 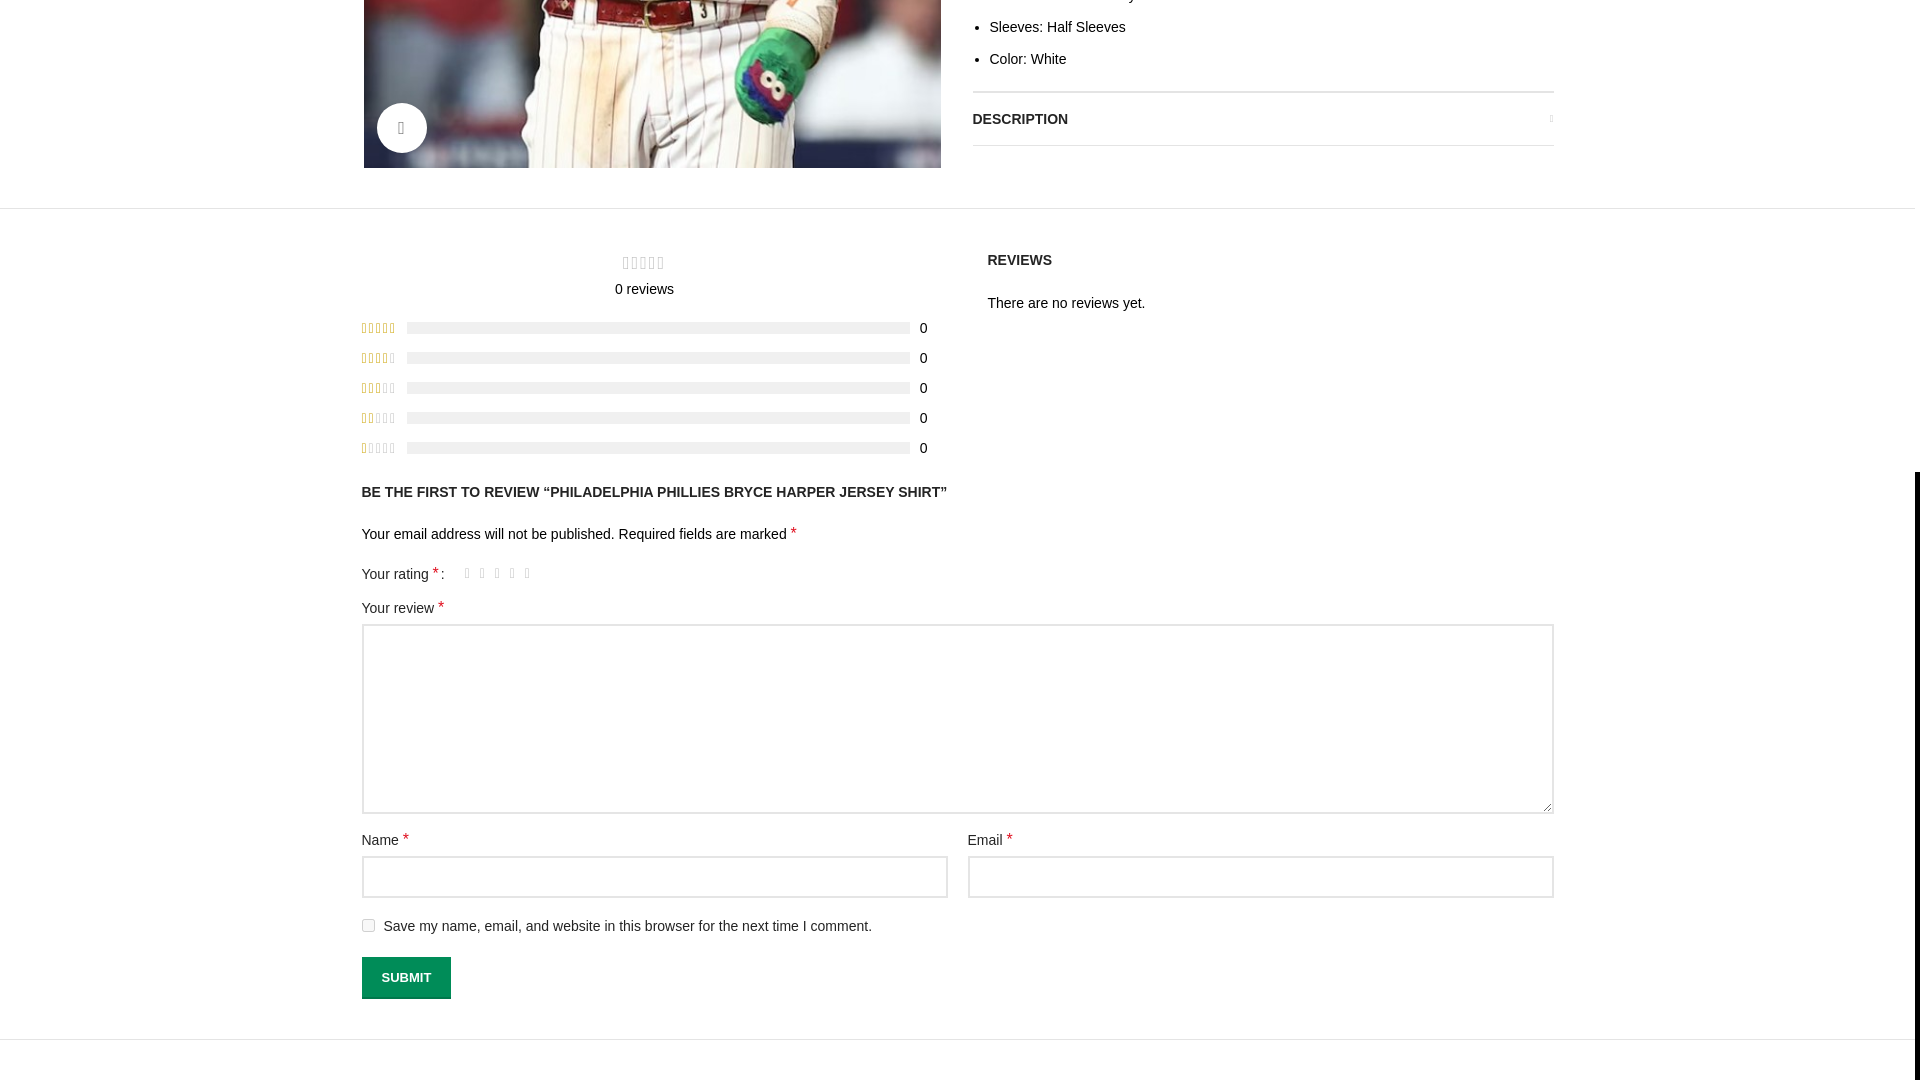 I want to click on Shipping and Delivery, so click(x=430, y=89).